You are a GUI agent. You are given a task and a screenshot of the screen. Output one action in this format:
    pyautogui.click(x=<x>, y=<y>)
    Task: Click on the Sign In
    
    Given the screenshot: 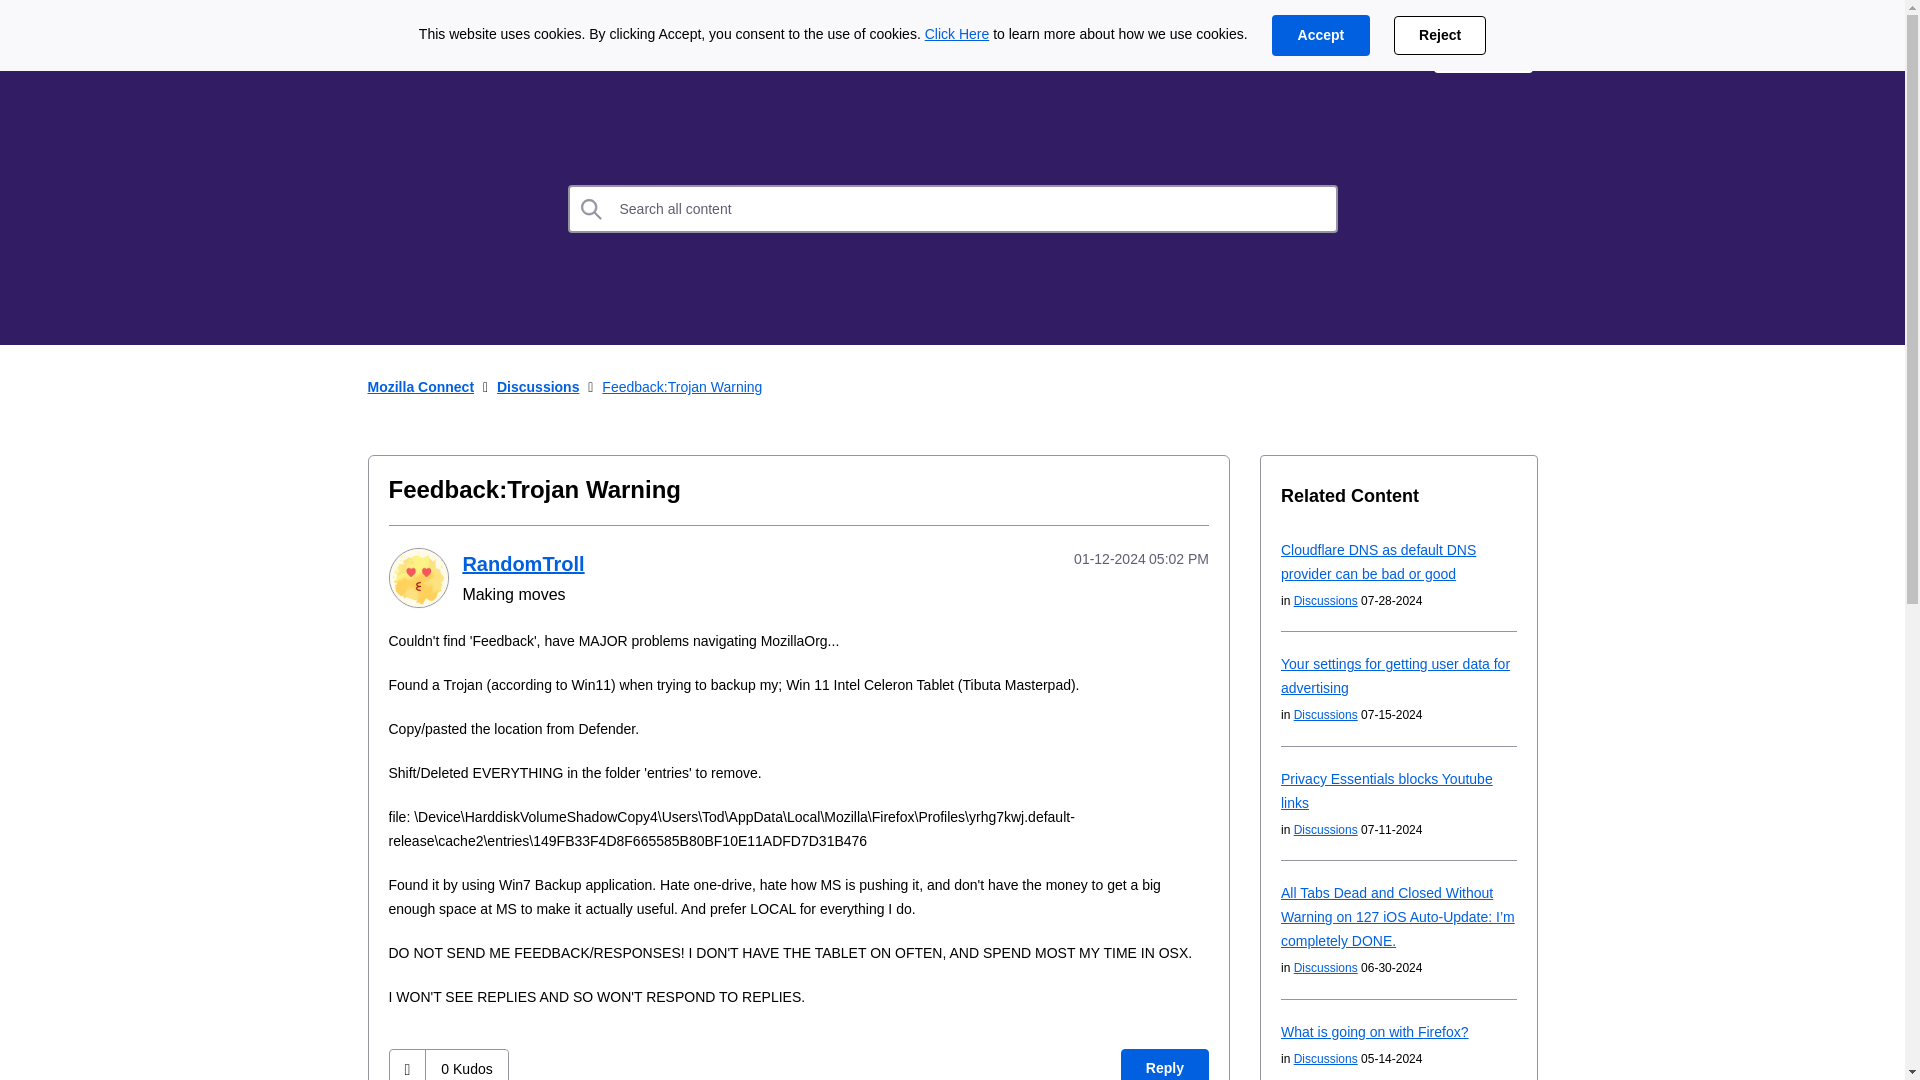 What is the action you would take?
    pyautogui.click(x=1483, y=52)
    